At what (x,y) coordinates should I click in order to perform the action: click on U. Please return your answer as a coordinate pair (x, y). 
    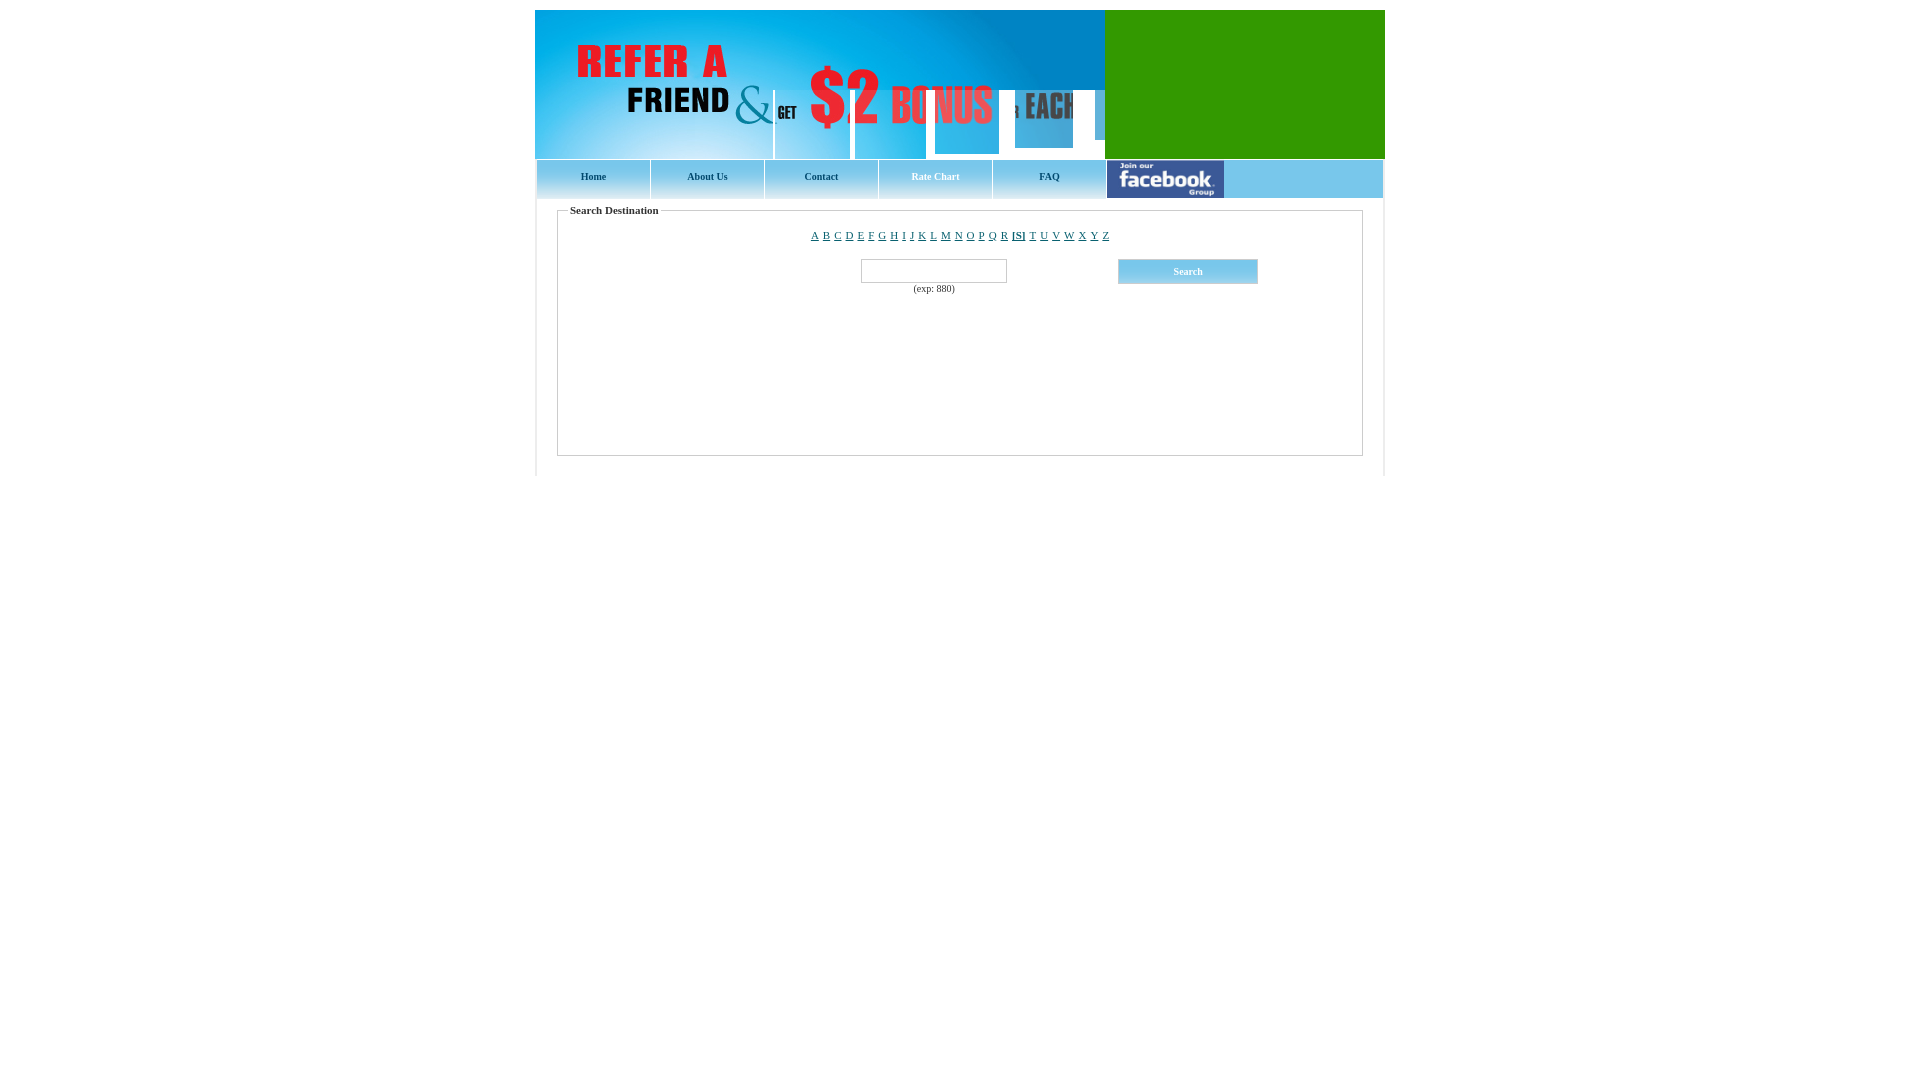
    Looking at the image, I should click on (1044, 235).